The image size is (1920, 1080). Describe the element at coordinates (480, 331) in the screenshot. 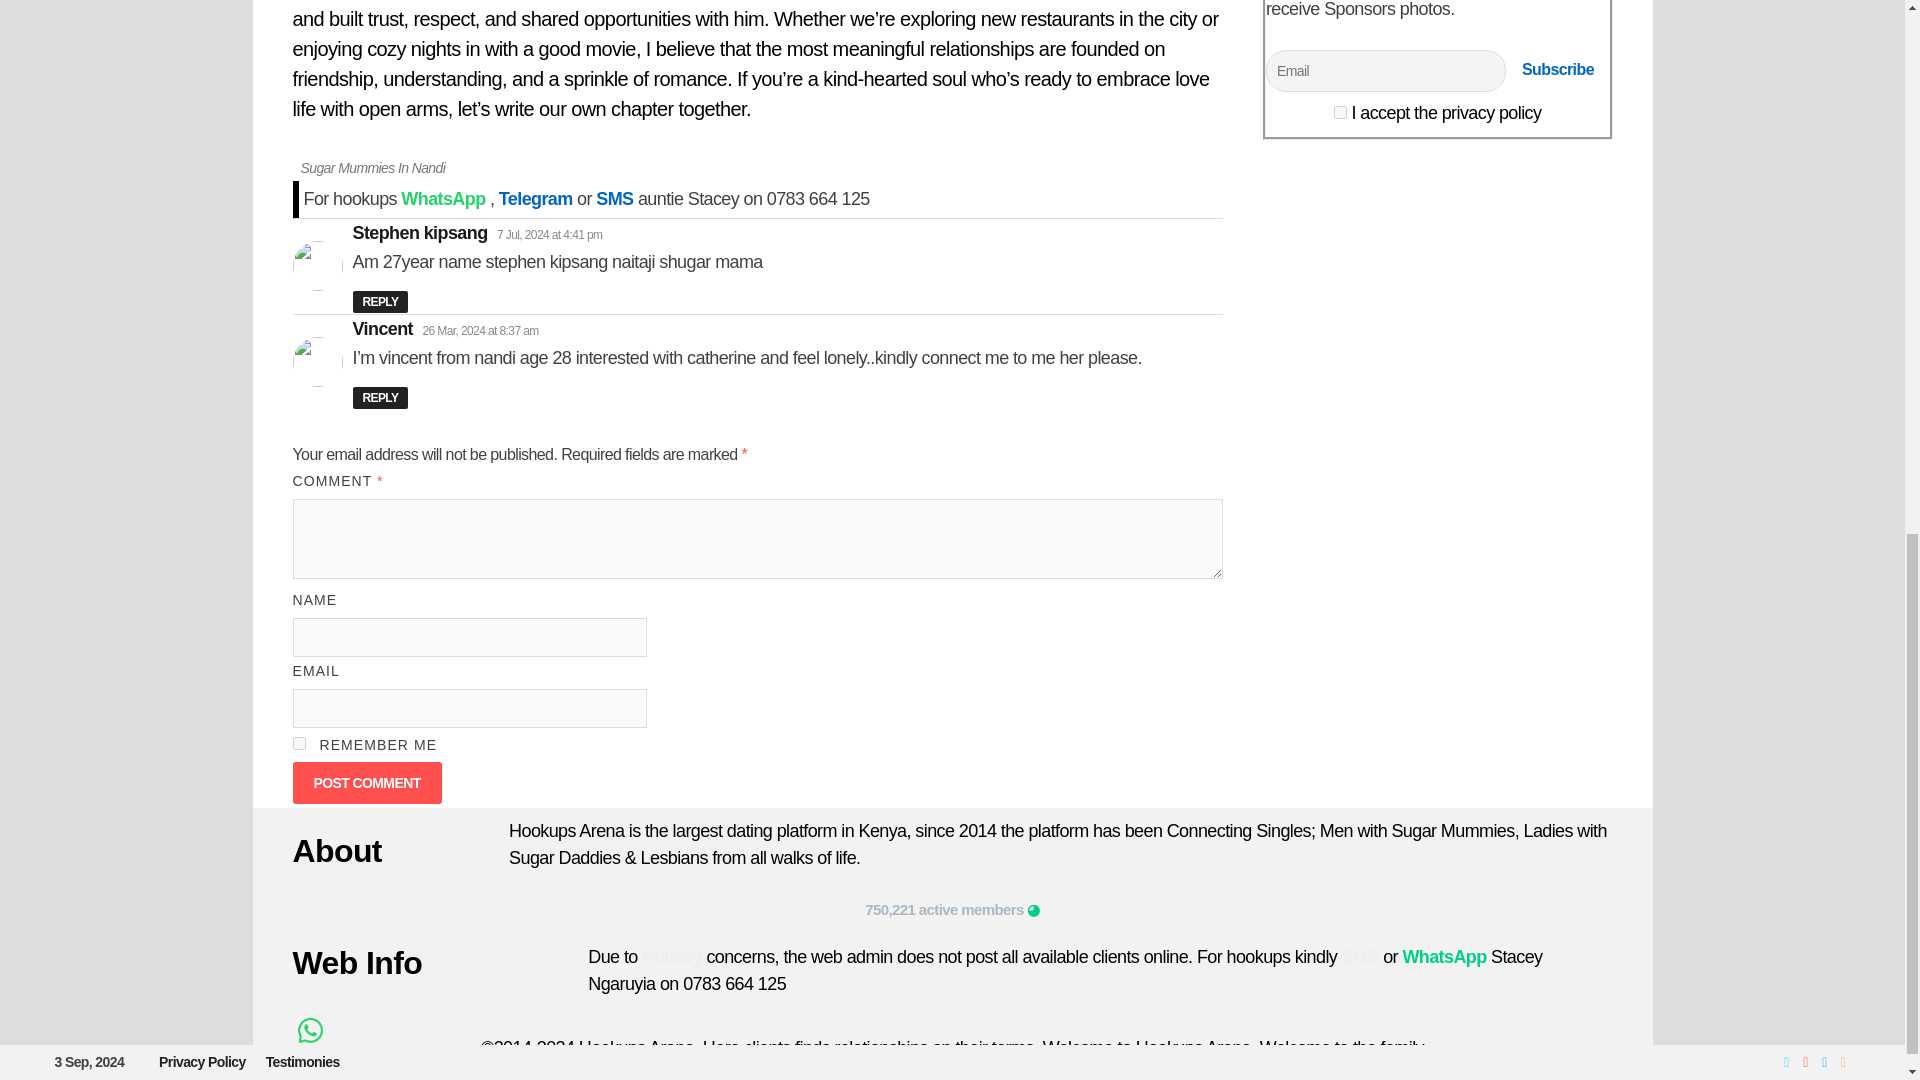

I see `26 Mar, 2024 at 8:37 am` at that location.